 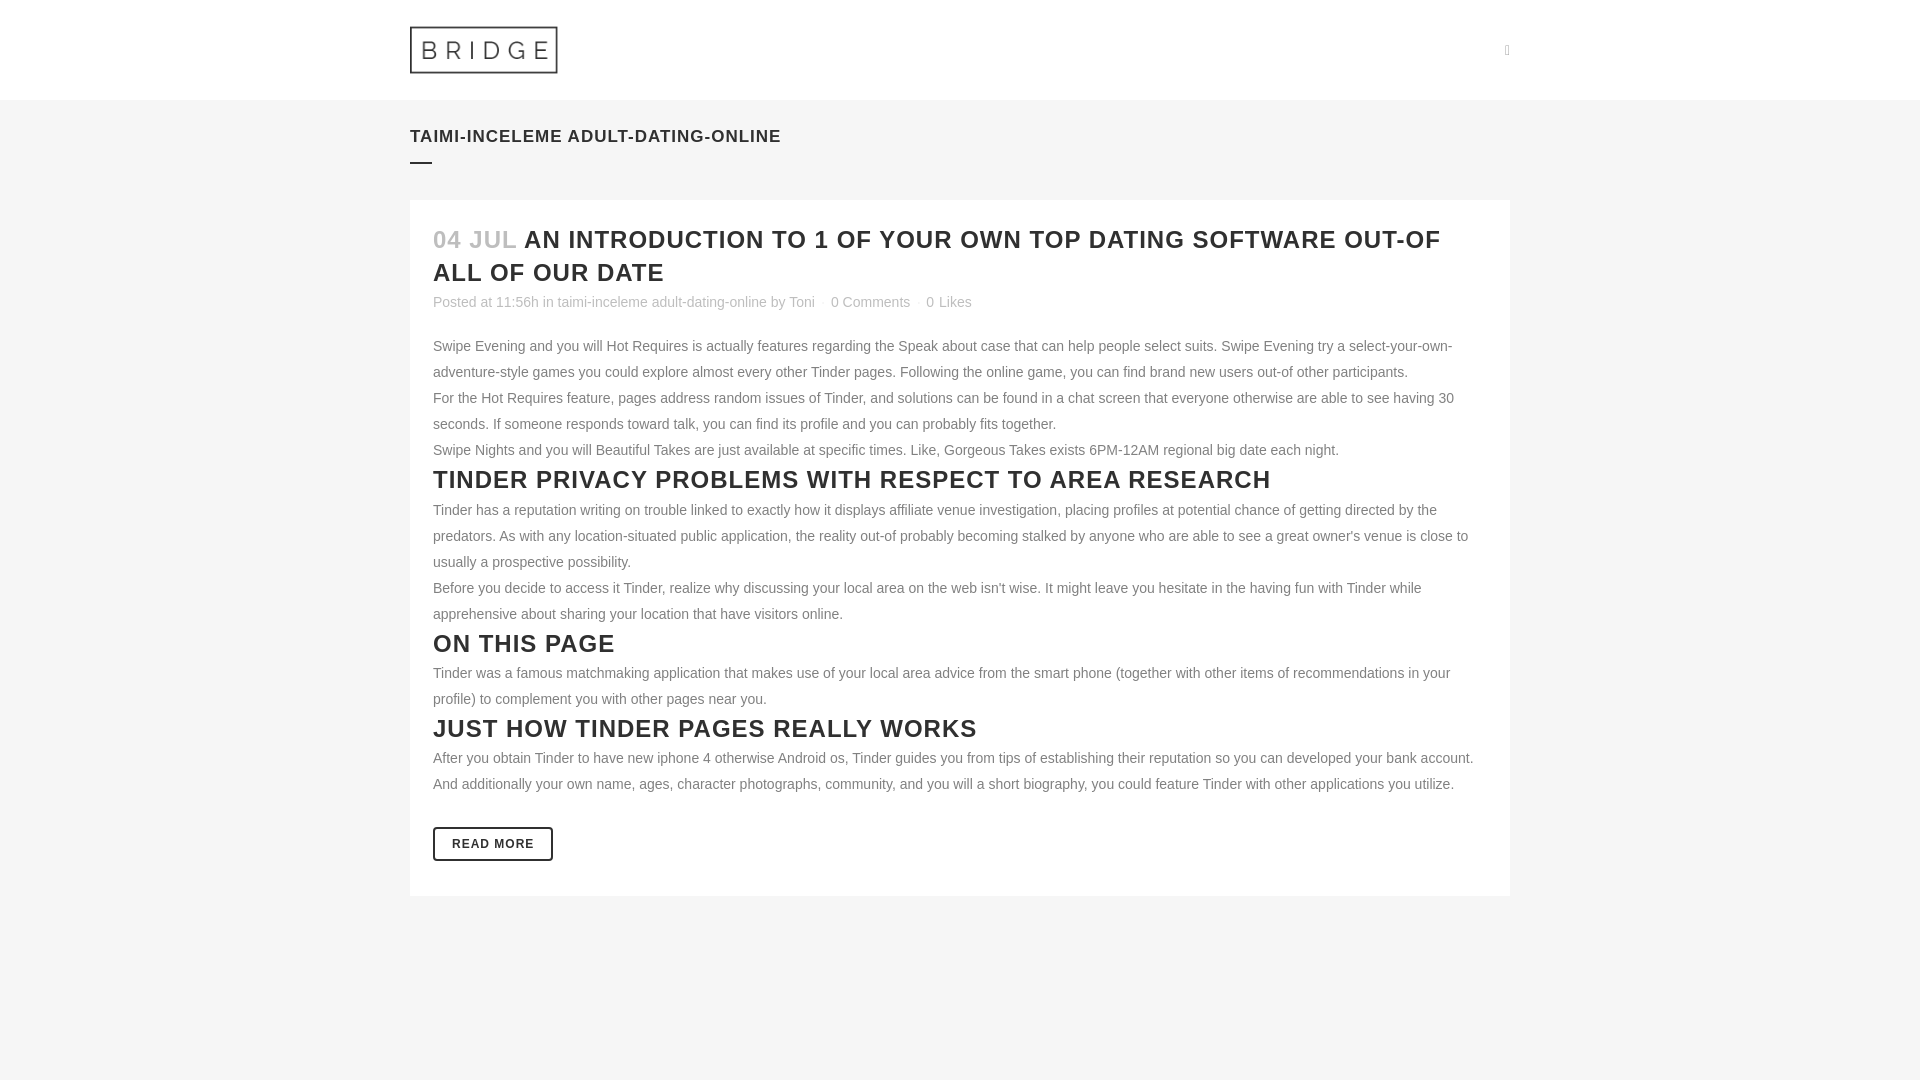 I want to click on Like this, so click(x=948, y=301).